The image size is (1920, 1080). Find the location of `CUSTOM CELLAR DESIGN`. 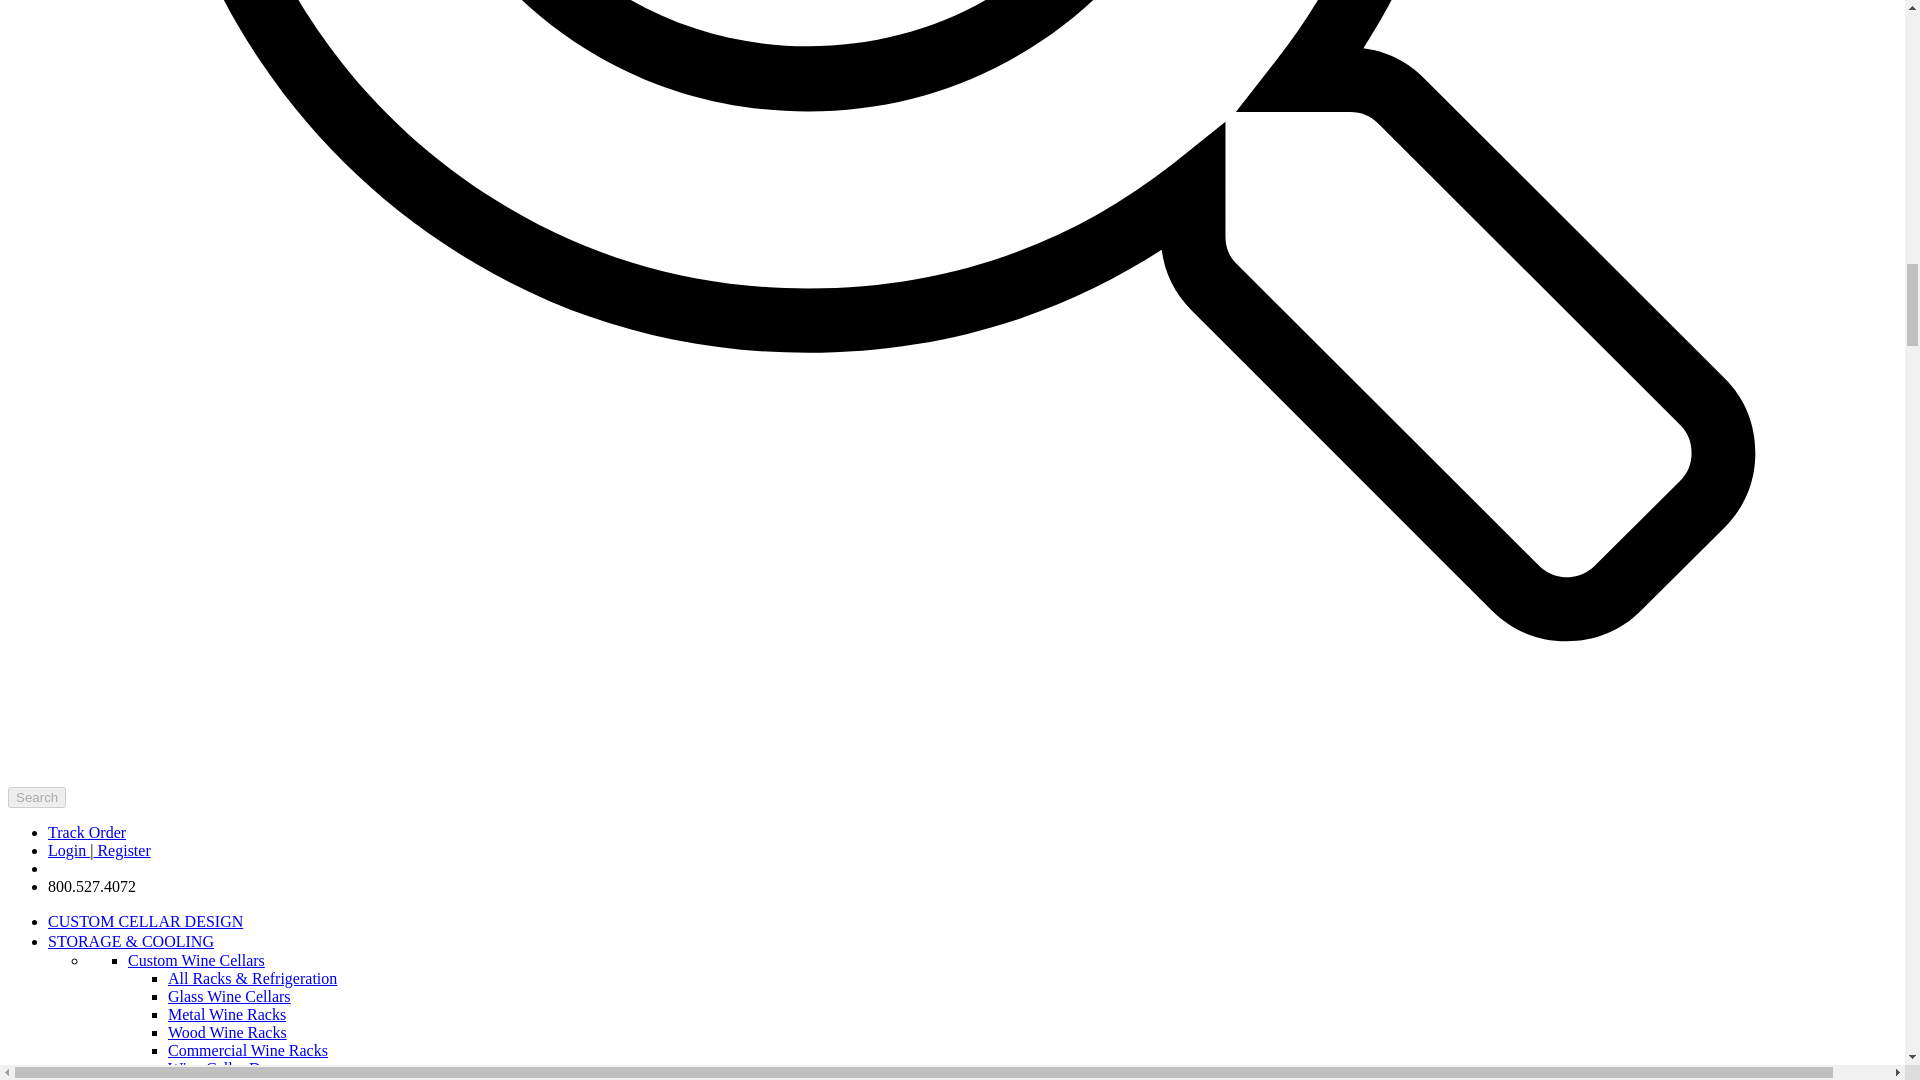

CUSTOM CELLAR DESIGN is located at coordinates (146, 920).